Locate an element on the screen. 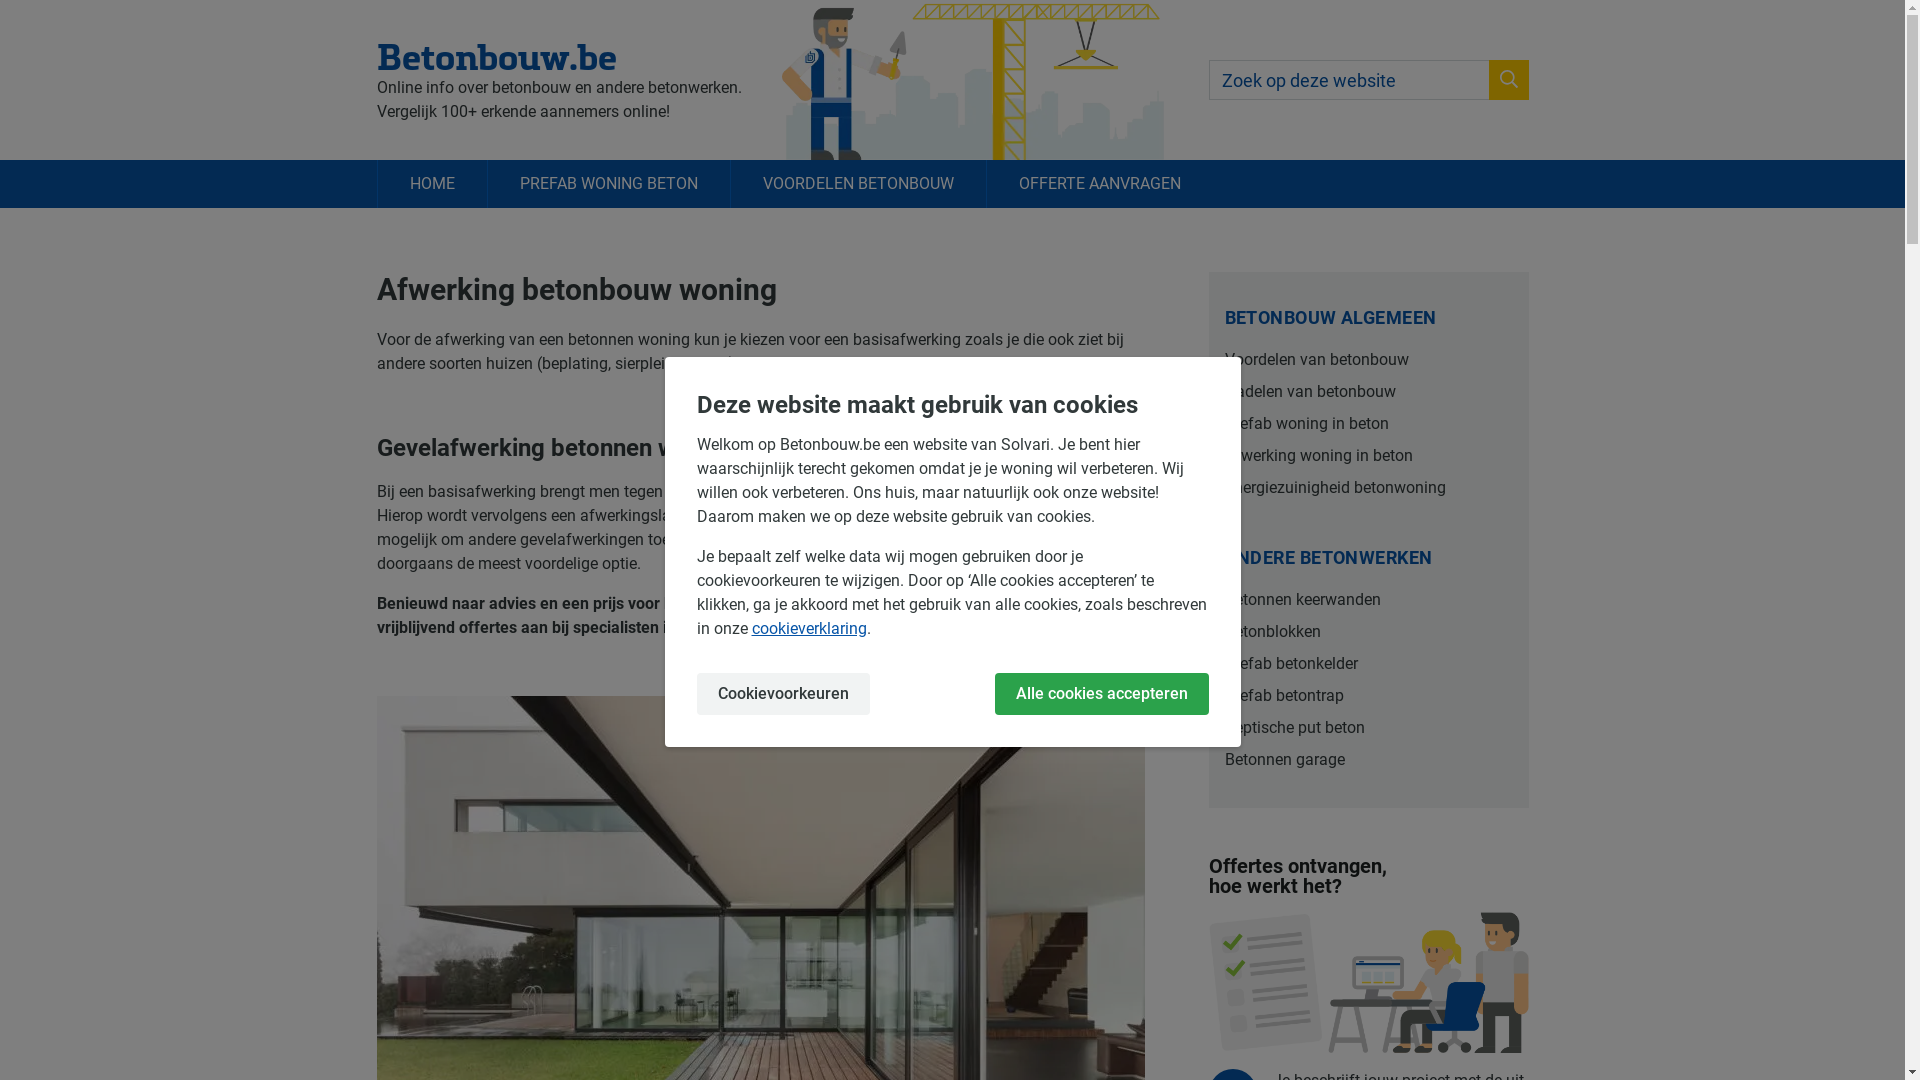 The width and height of the screenshot is (1920, 1080). Nadelen van betonbouw is located at coordinates (1368, 392).